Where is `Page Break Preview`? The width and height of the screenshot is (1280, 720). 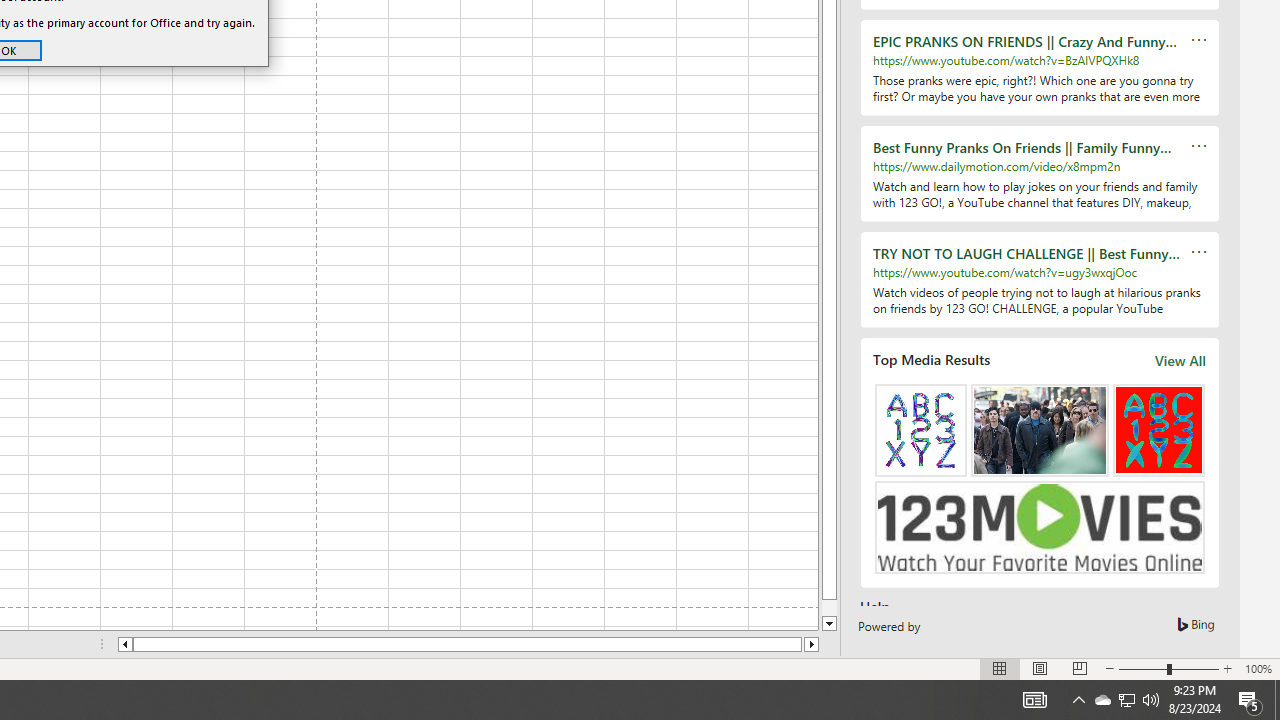 Page Break Preview is located at coordinates (1079, 668).